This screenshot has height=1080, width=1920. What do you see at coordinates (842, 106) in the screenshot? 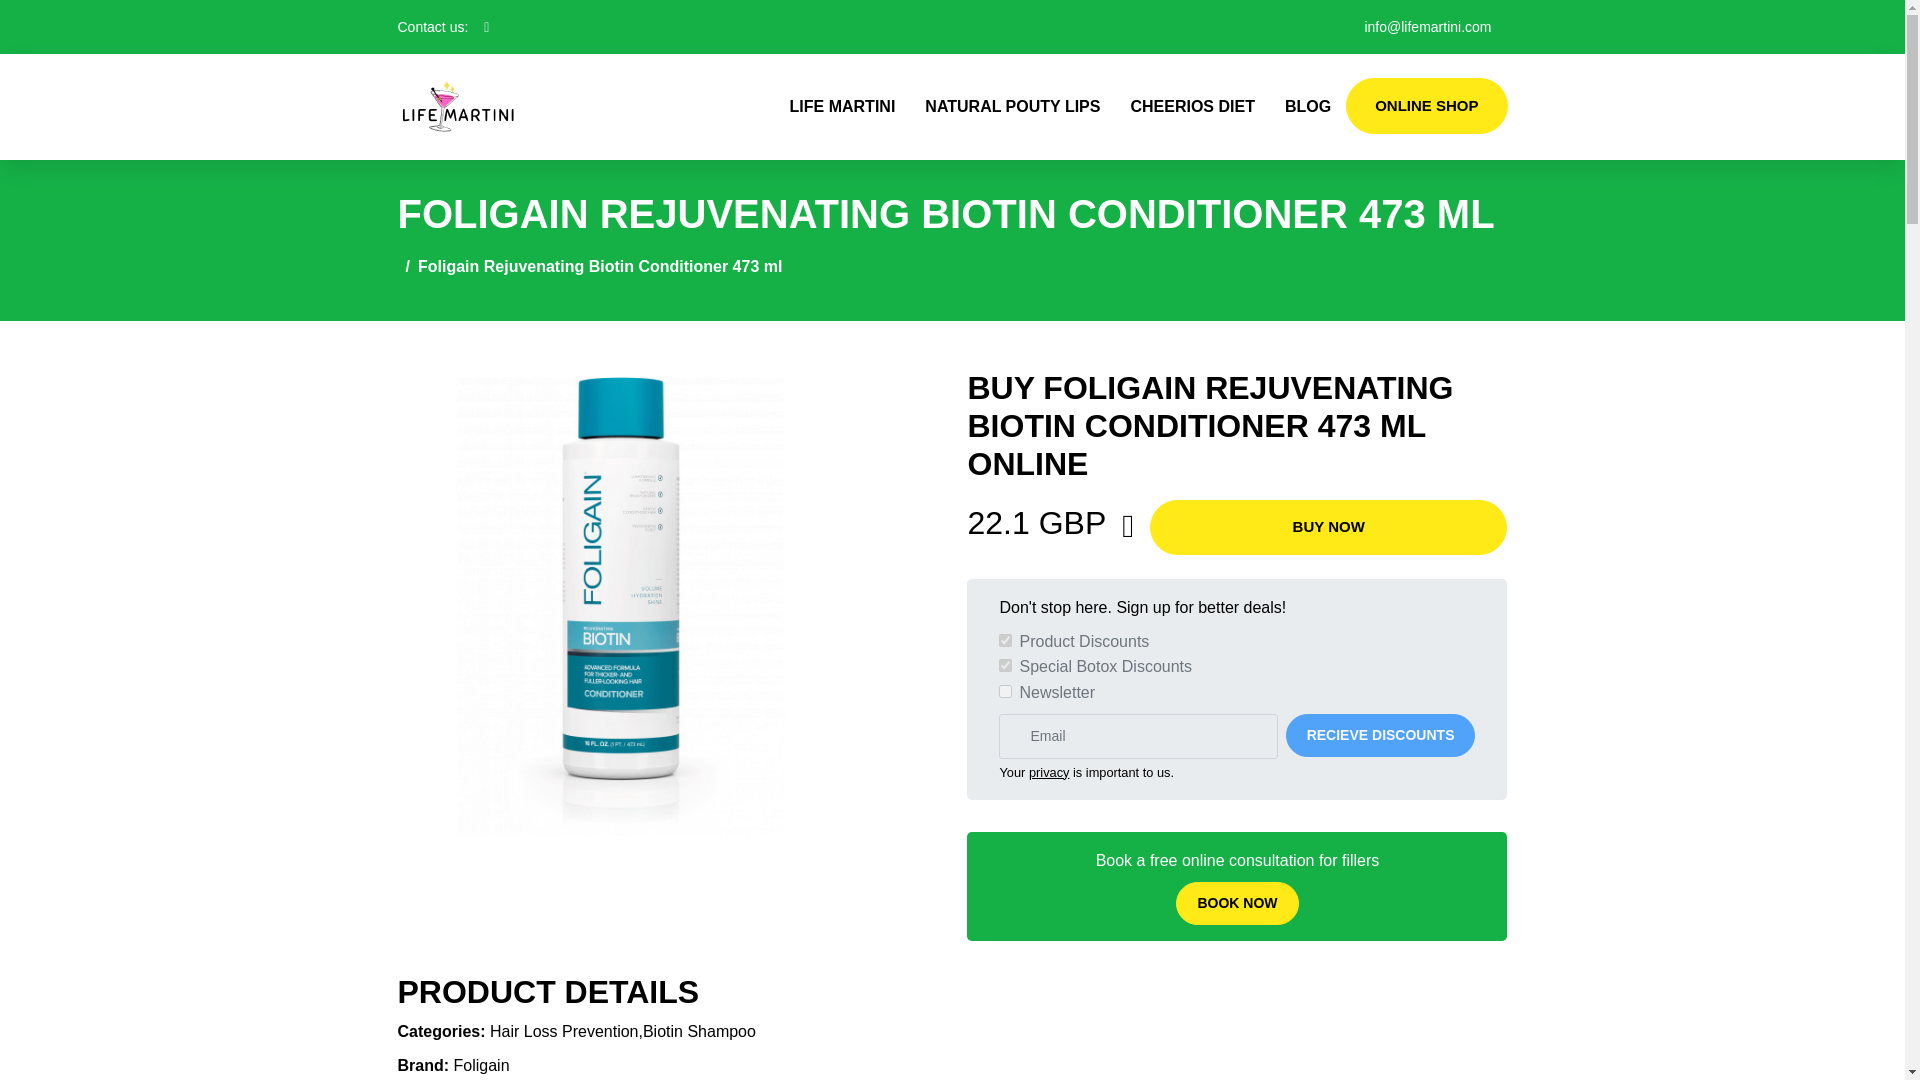
I see `LIFE MARTINI` at bounding box center [842, 106].